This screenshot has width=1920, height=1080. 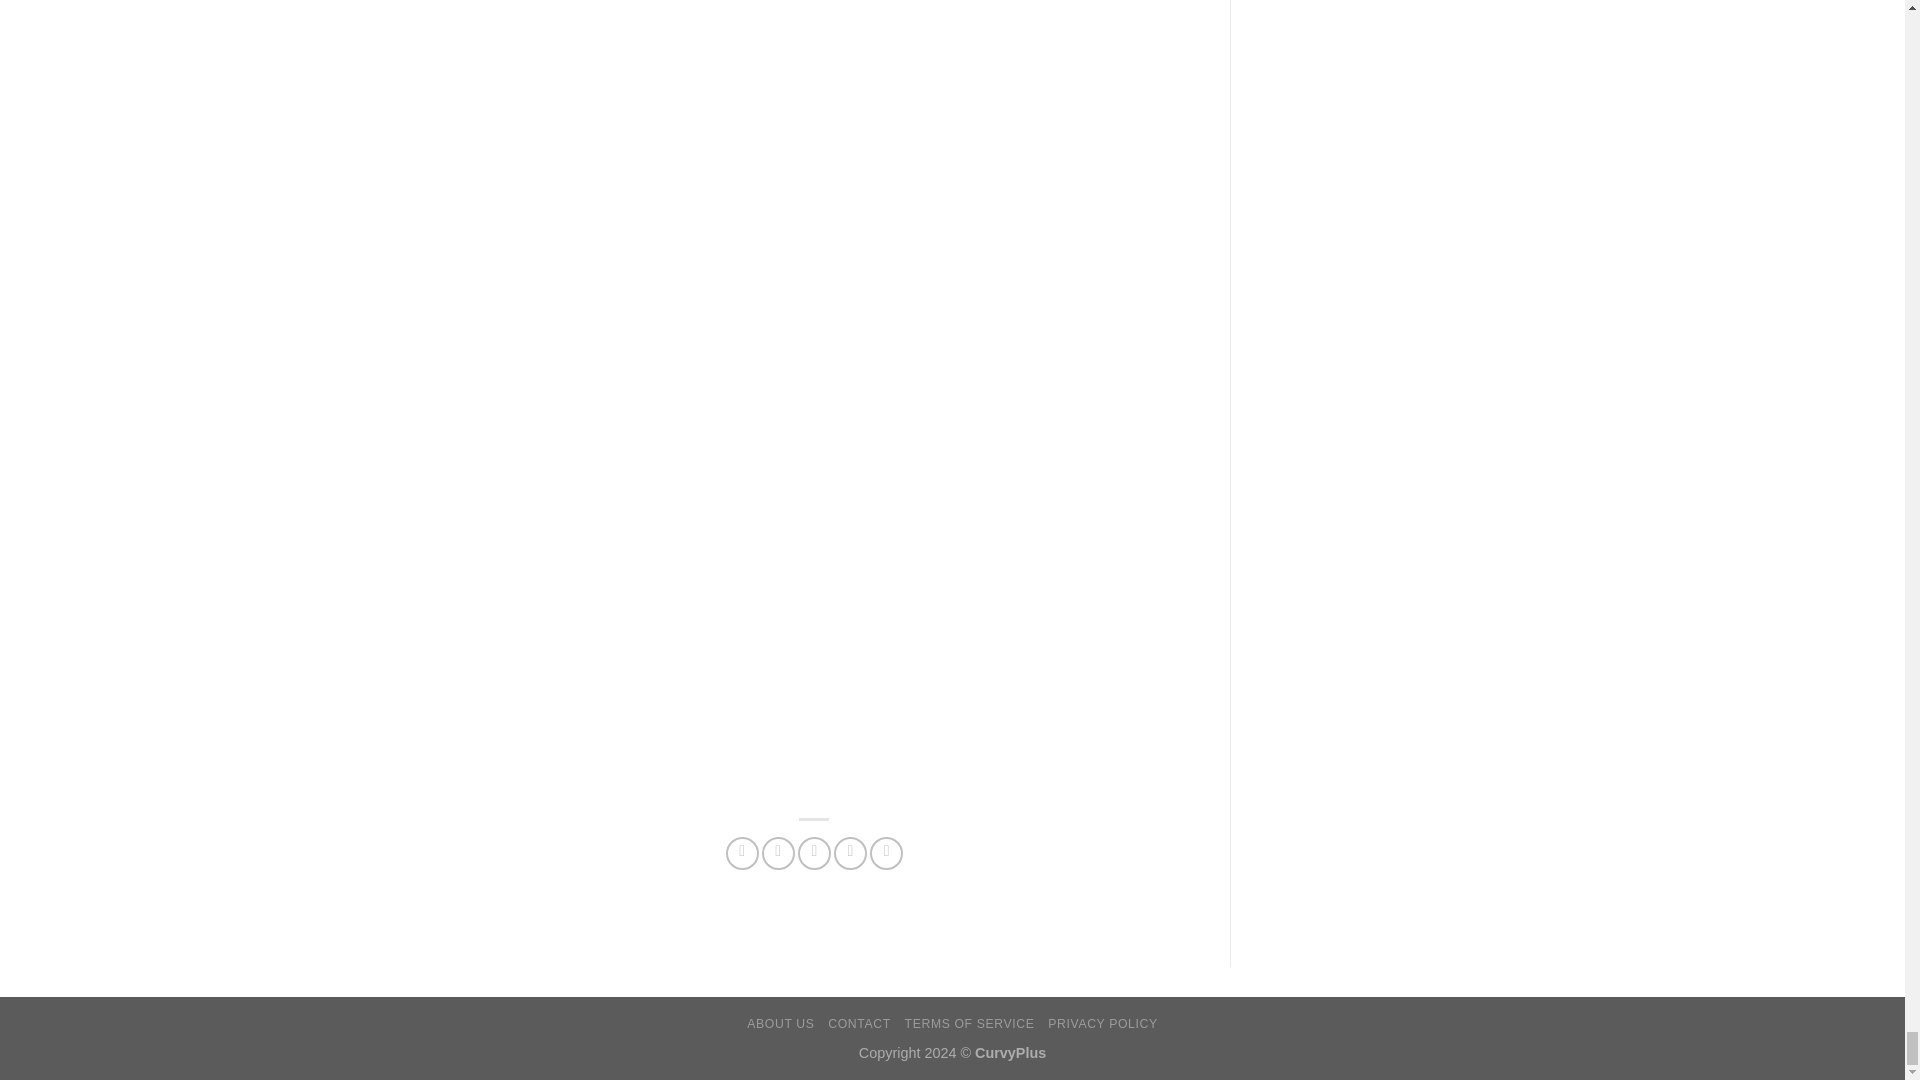 What do you see at coordinates (778, 854) in the screenshot?
I see `Share on Twitter` at bounding box center [778, 854].